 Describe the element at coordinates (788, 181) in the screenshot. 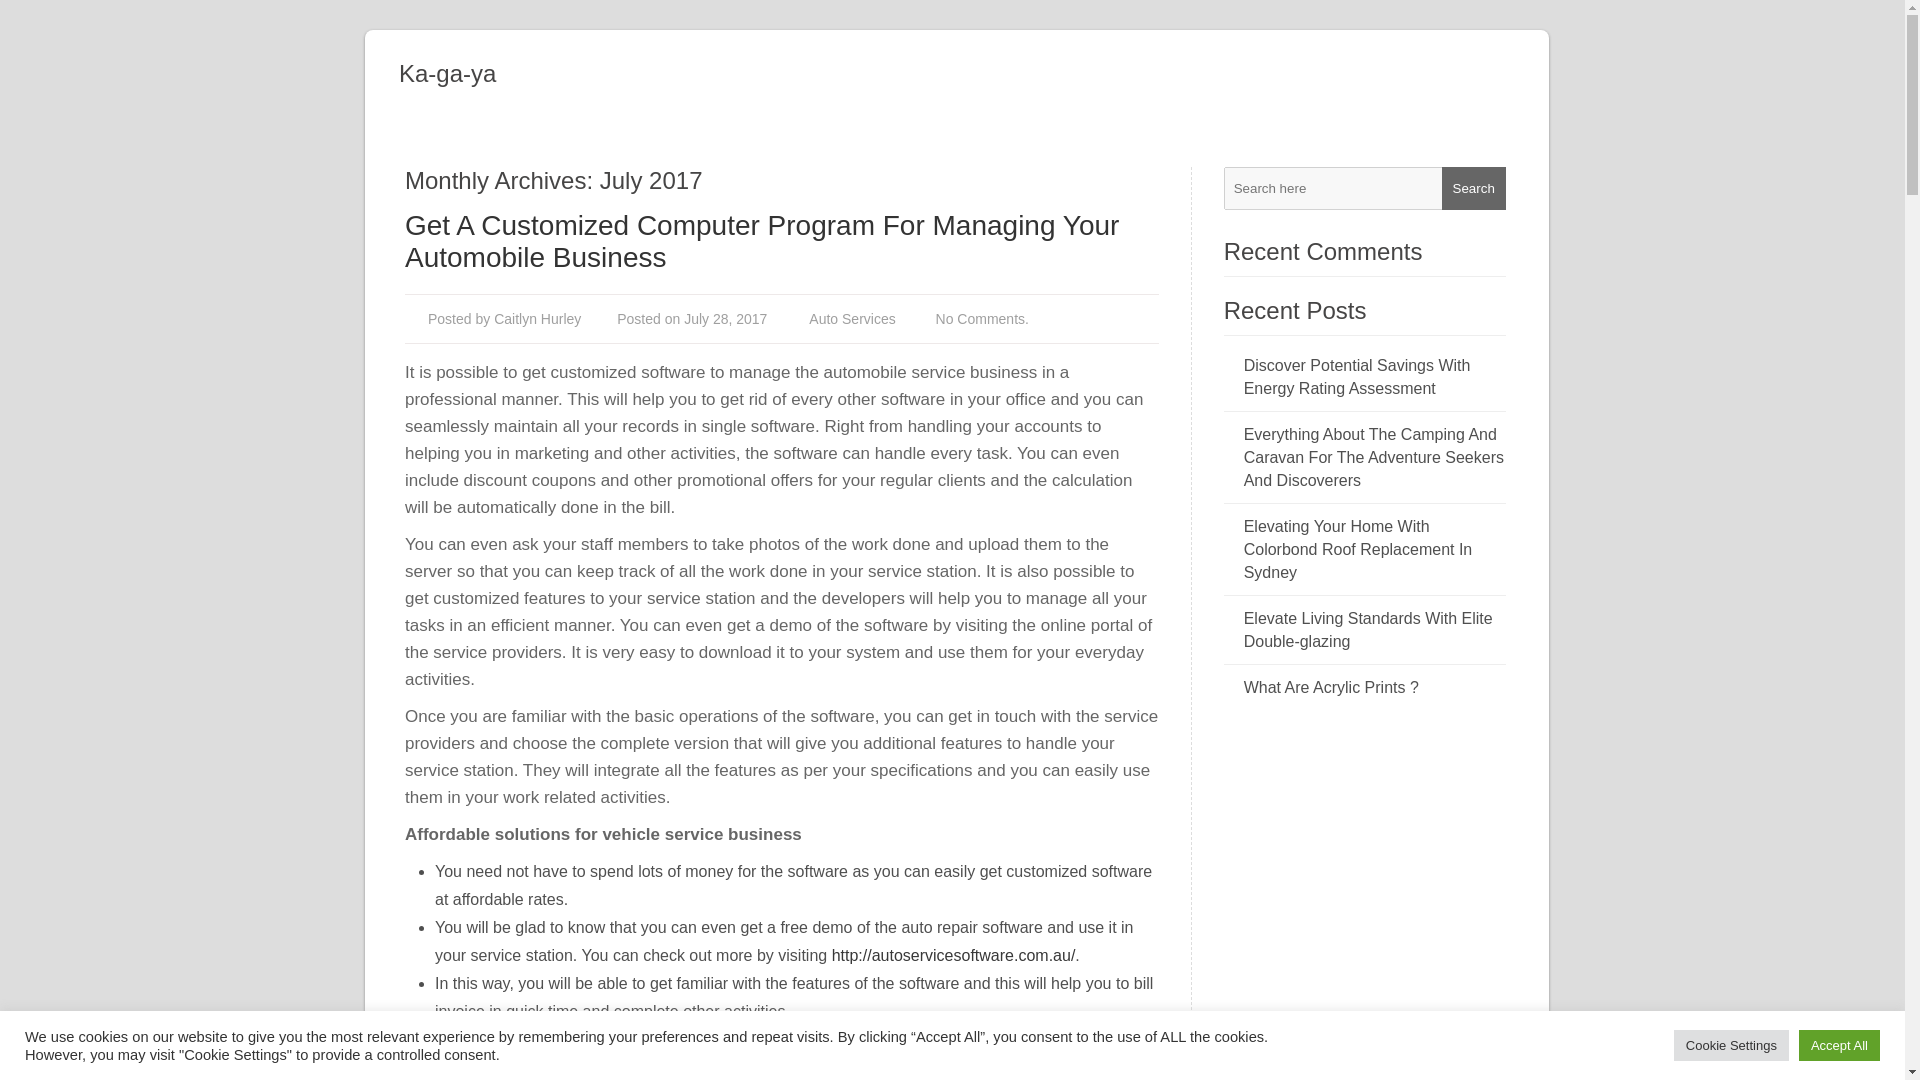

I see `Monthly Archives: July 2017` at that location.